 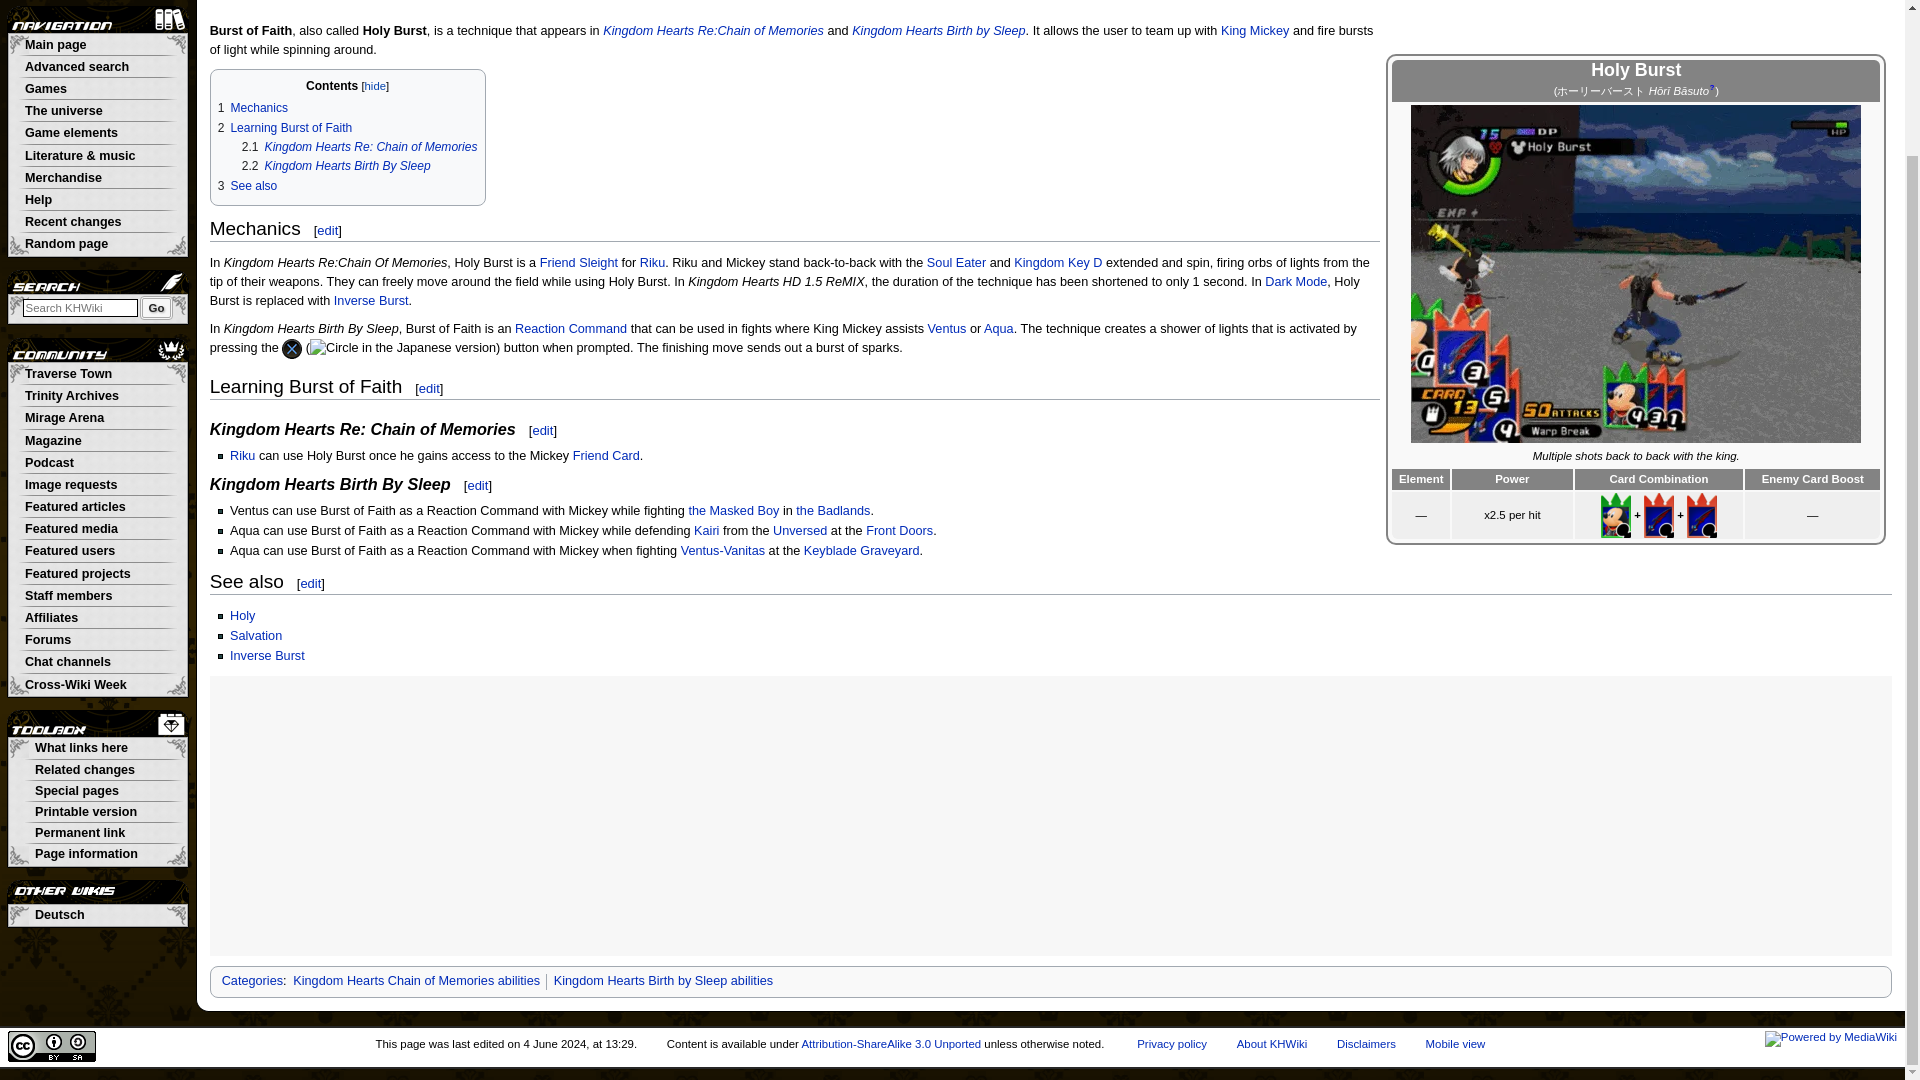 I want to click on Kingdom Hearts Birth by Sleep, so click(x=938, y=30).